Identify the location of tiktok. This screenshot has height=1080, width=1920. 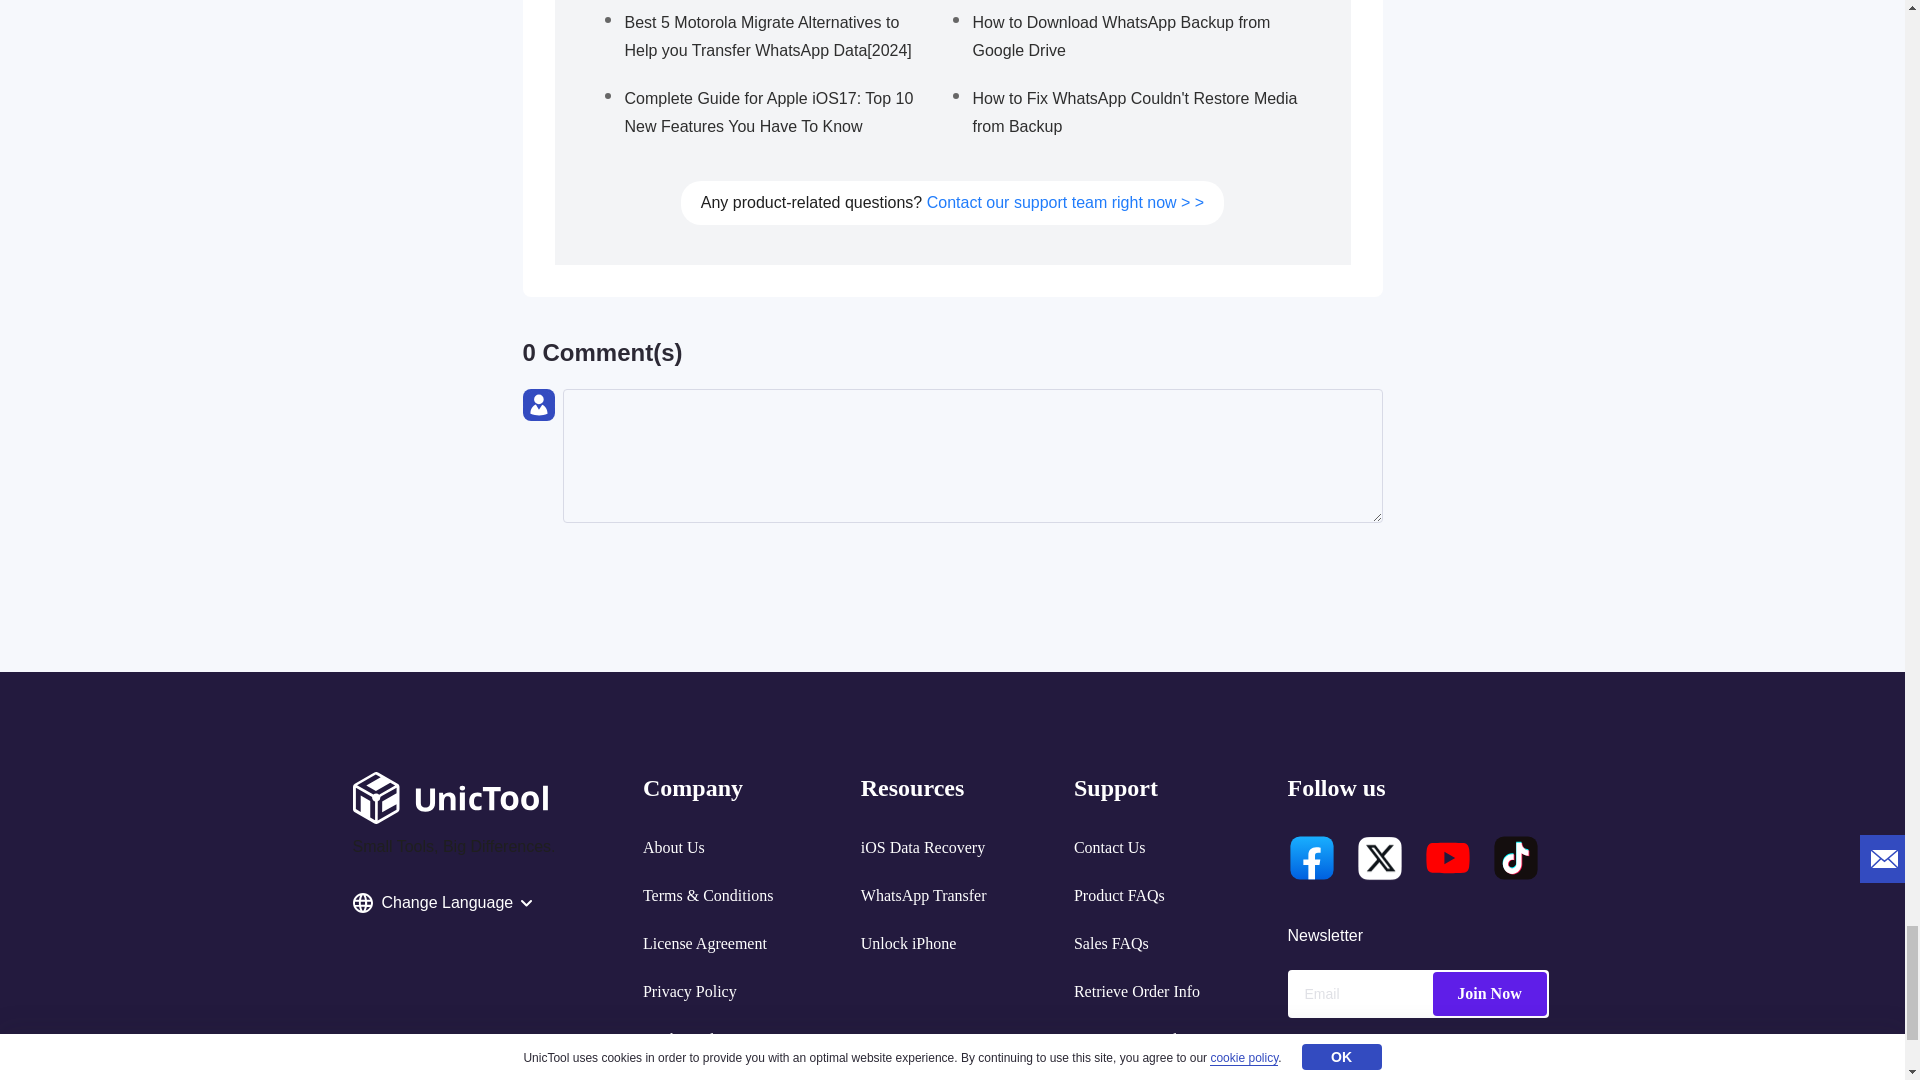
(1515, 858).